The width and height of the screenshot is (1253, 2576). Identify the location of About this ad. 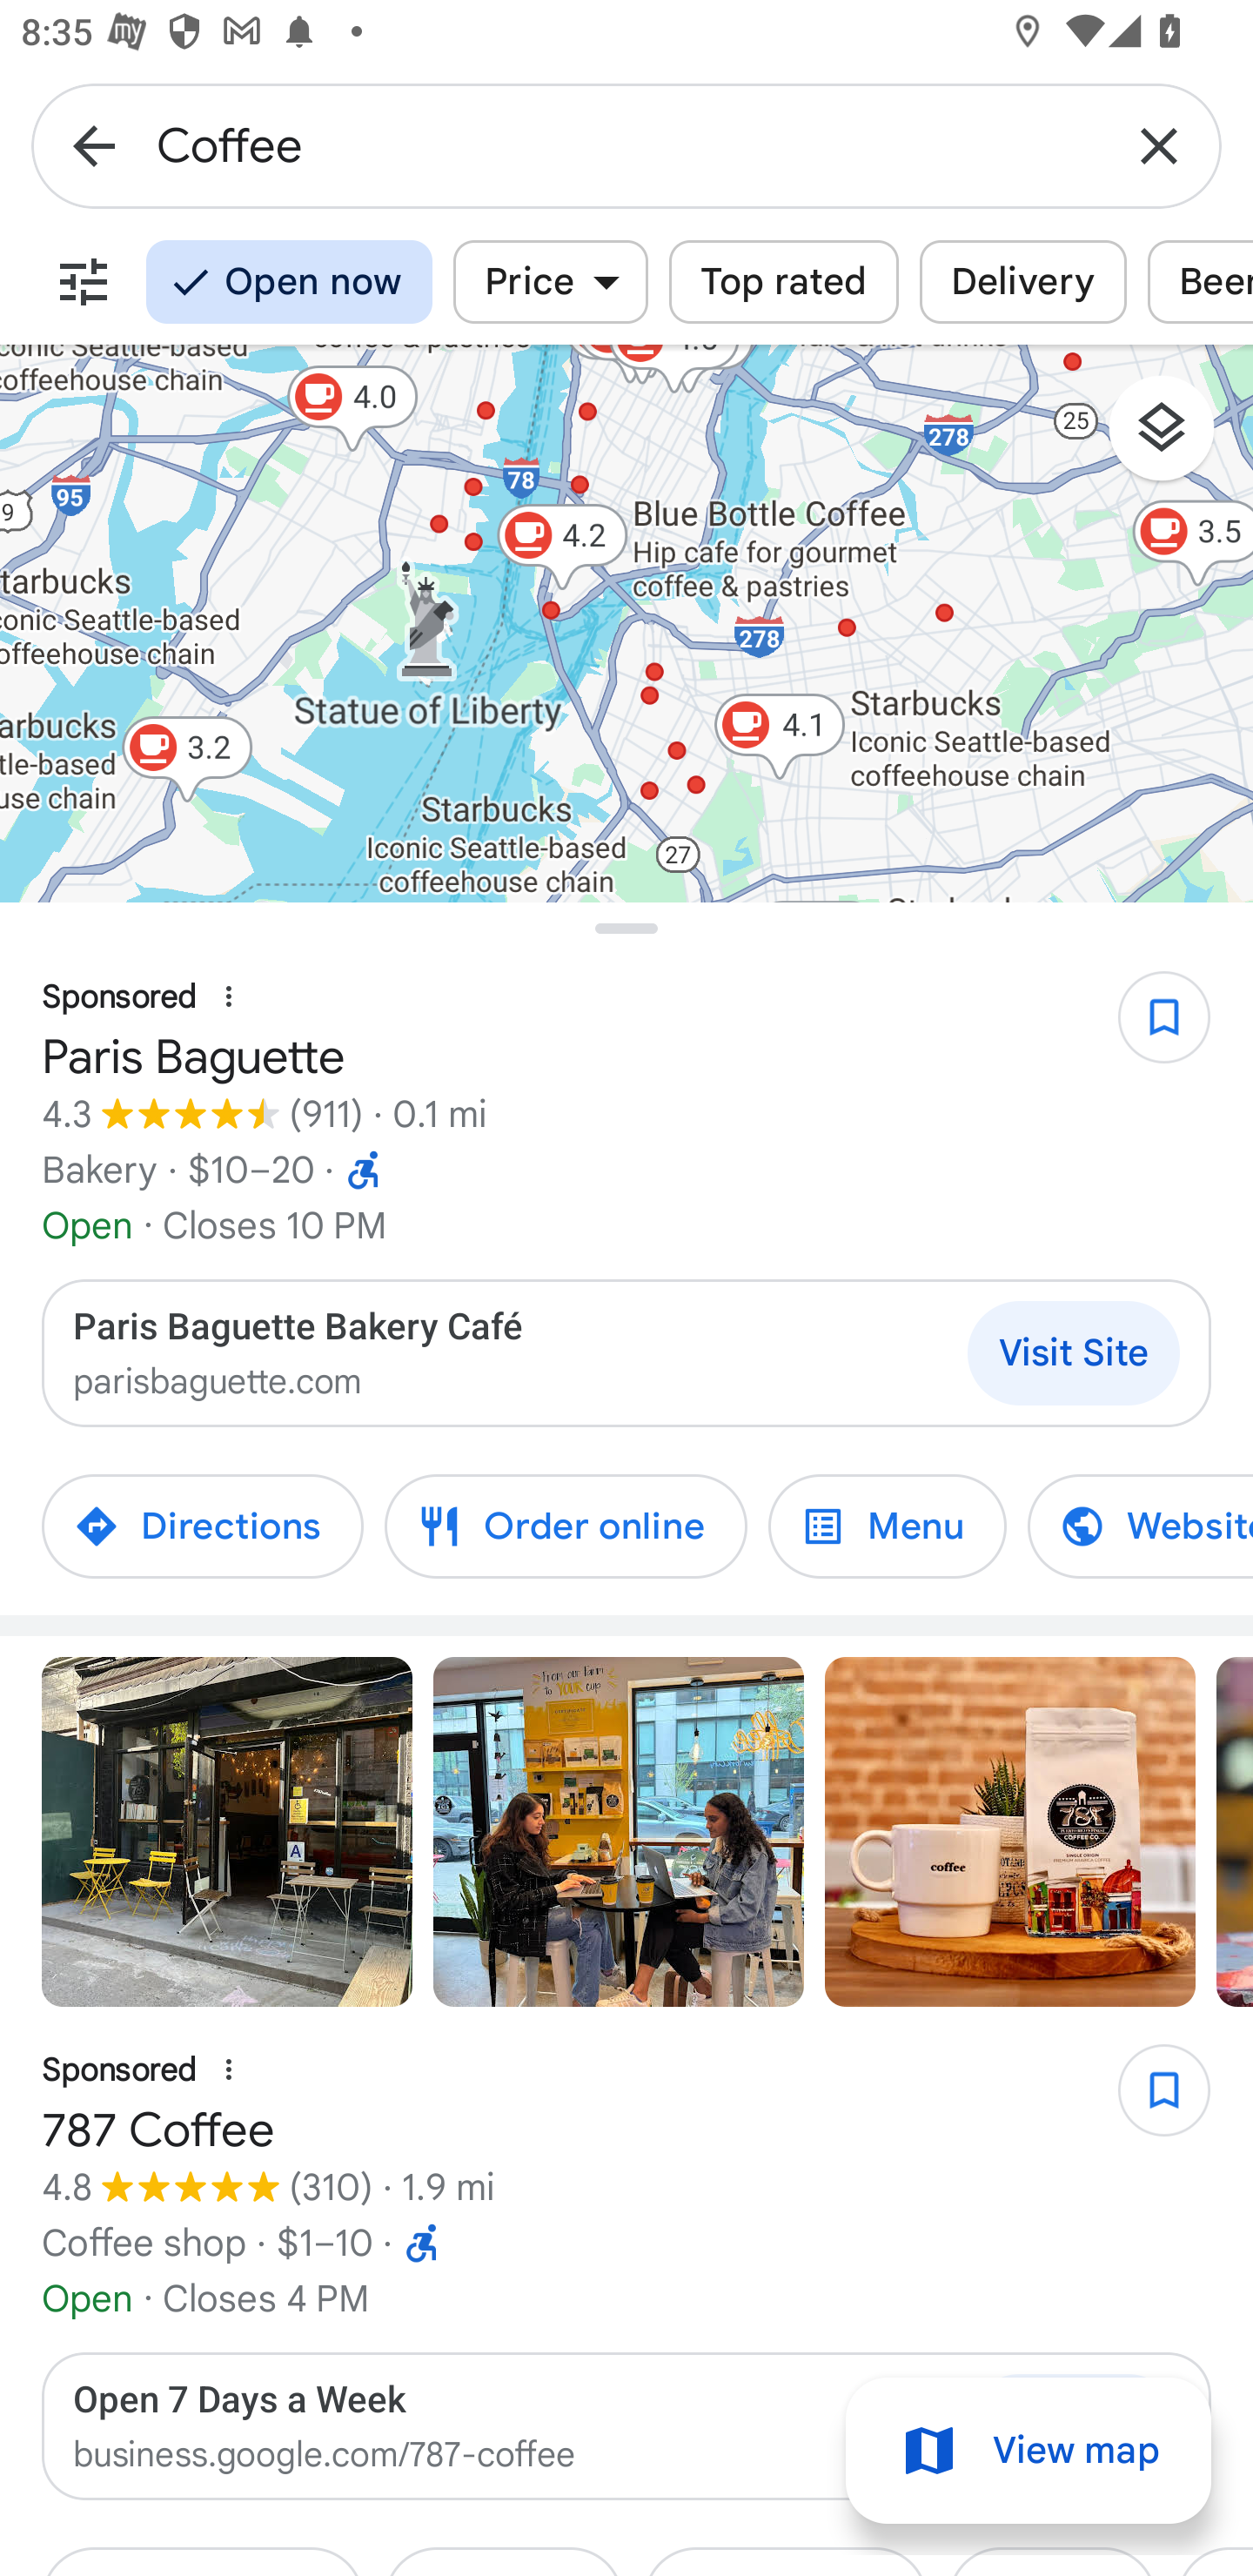
(229, 997).